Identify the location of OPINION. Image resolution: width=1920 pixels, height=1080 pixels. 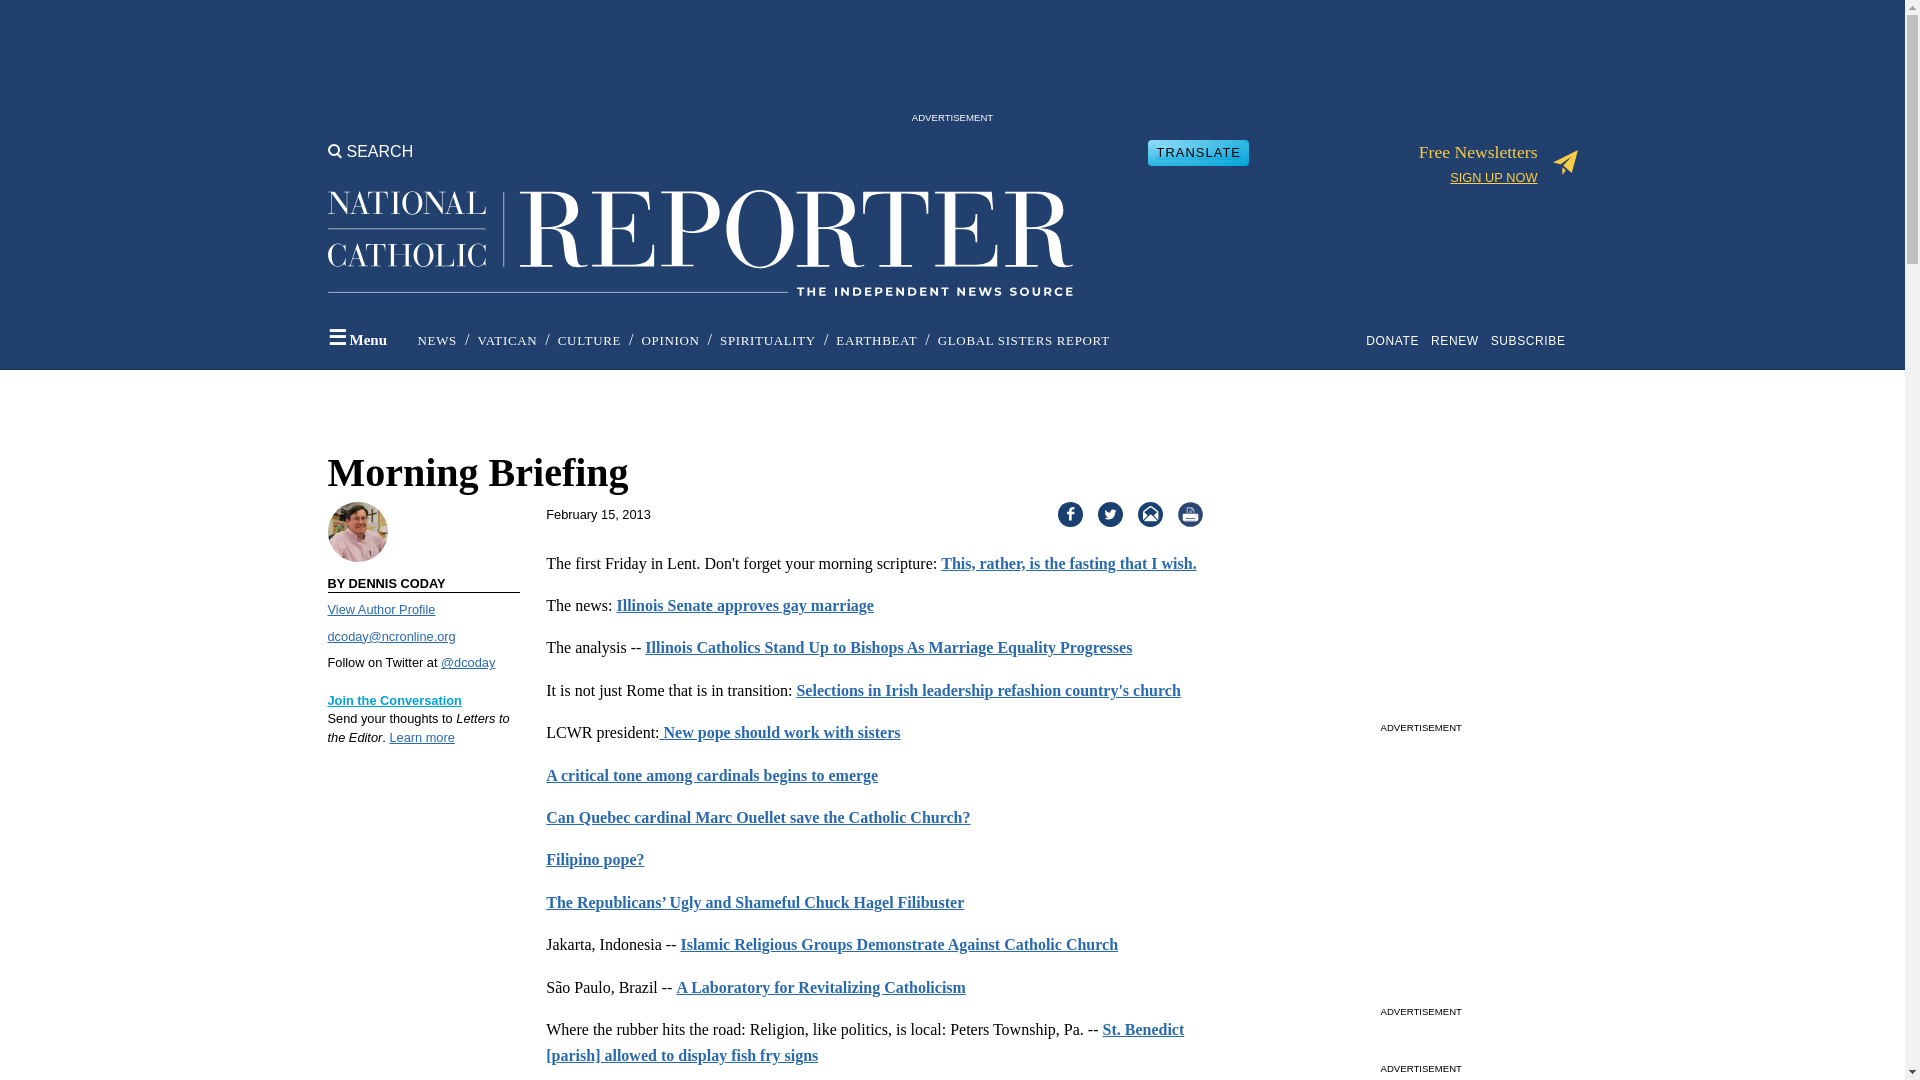
(670, 340).